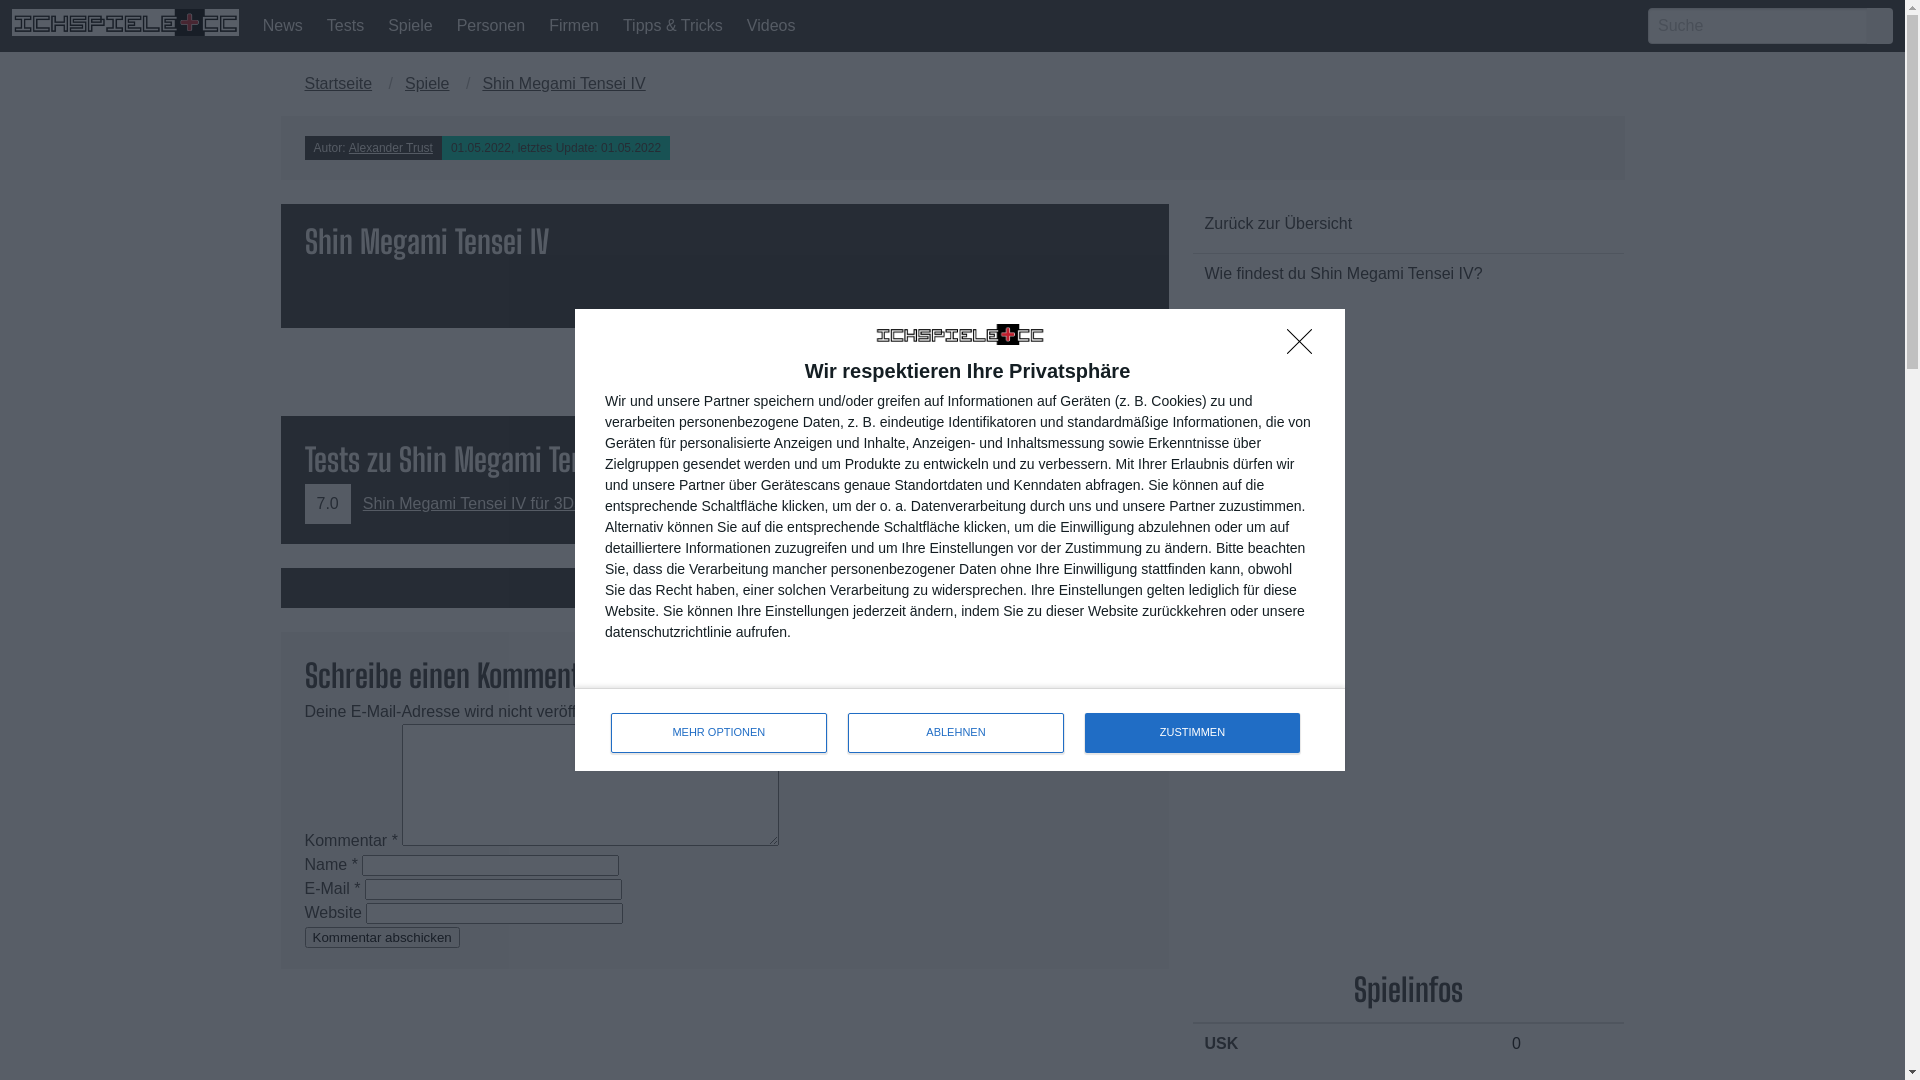  I want to click on Kommentar abschicken, so click(382, 938).